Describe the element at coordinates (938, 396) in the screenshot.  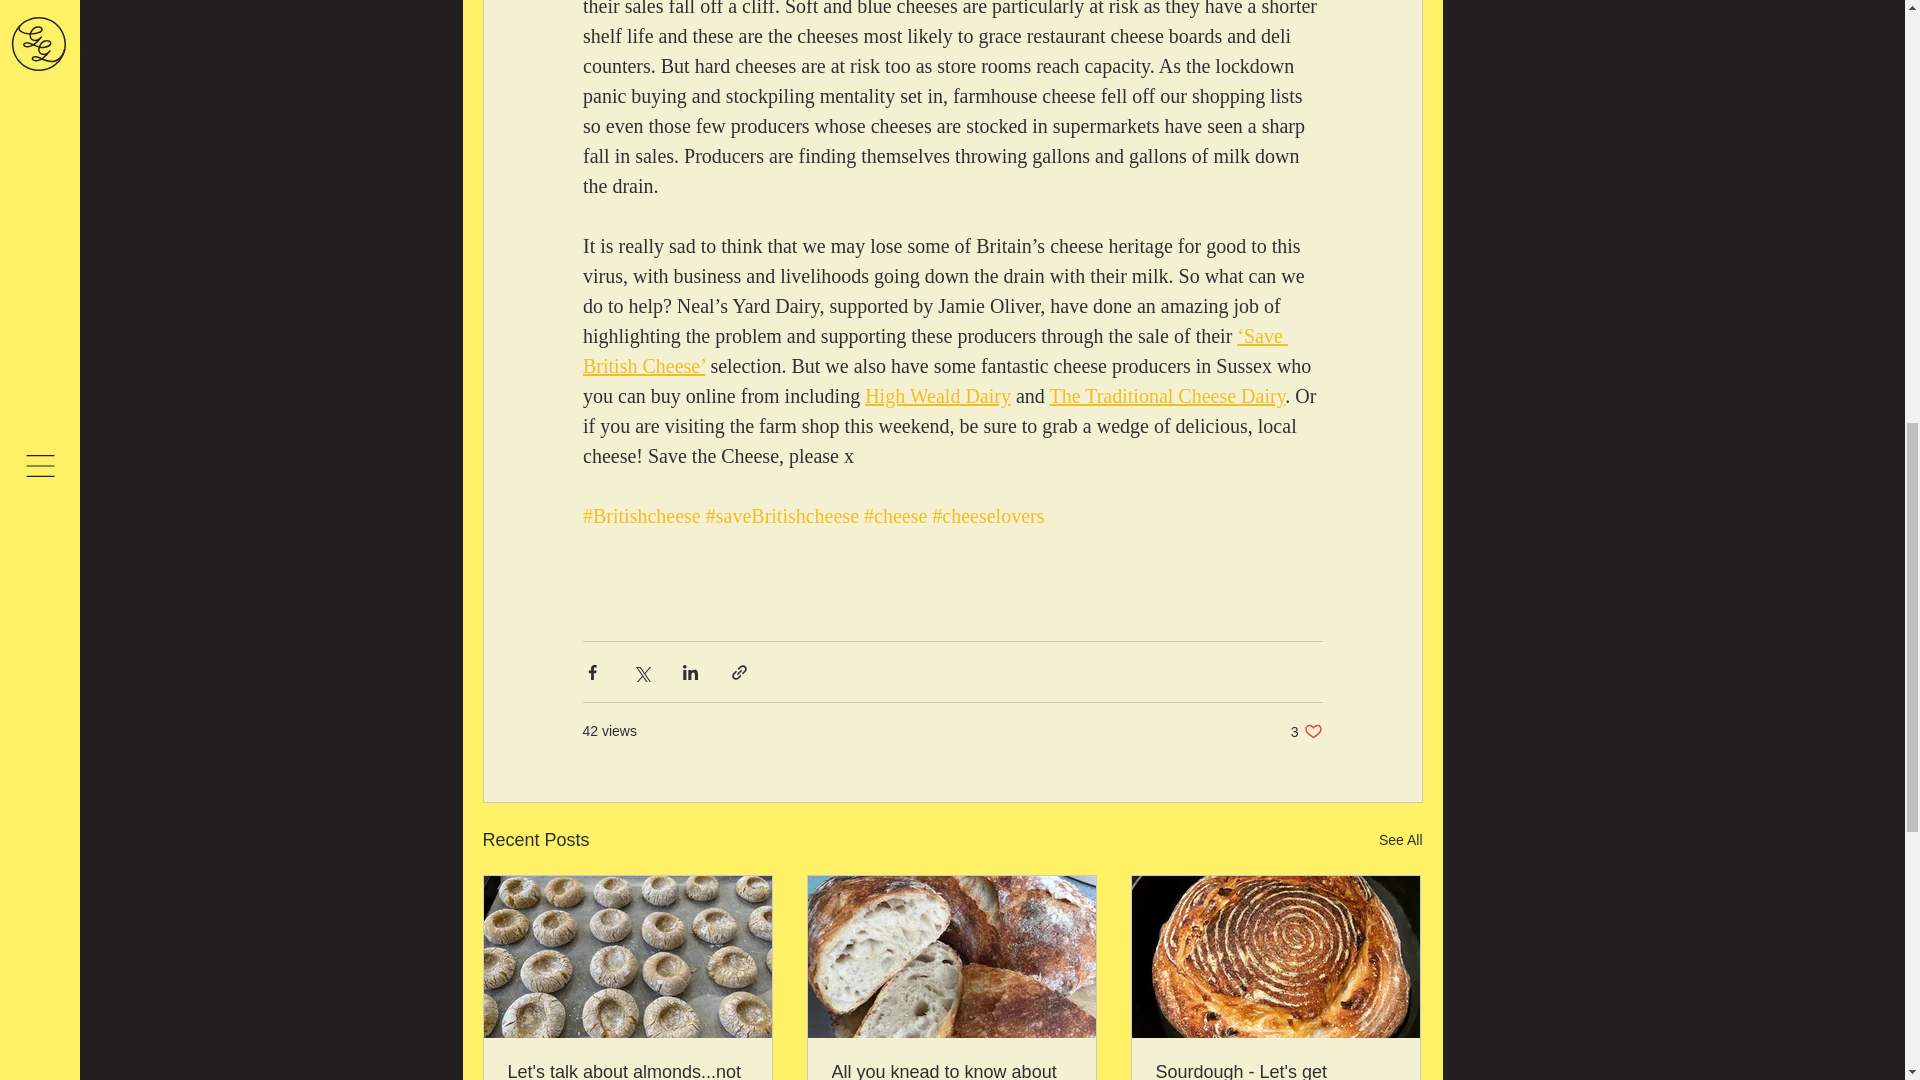
I see `High Weald Dairy` at that location.